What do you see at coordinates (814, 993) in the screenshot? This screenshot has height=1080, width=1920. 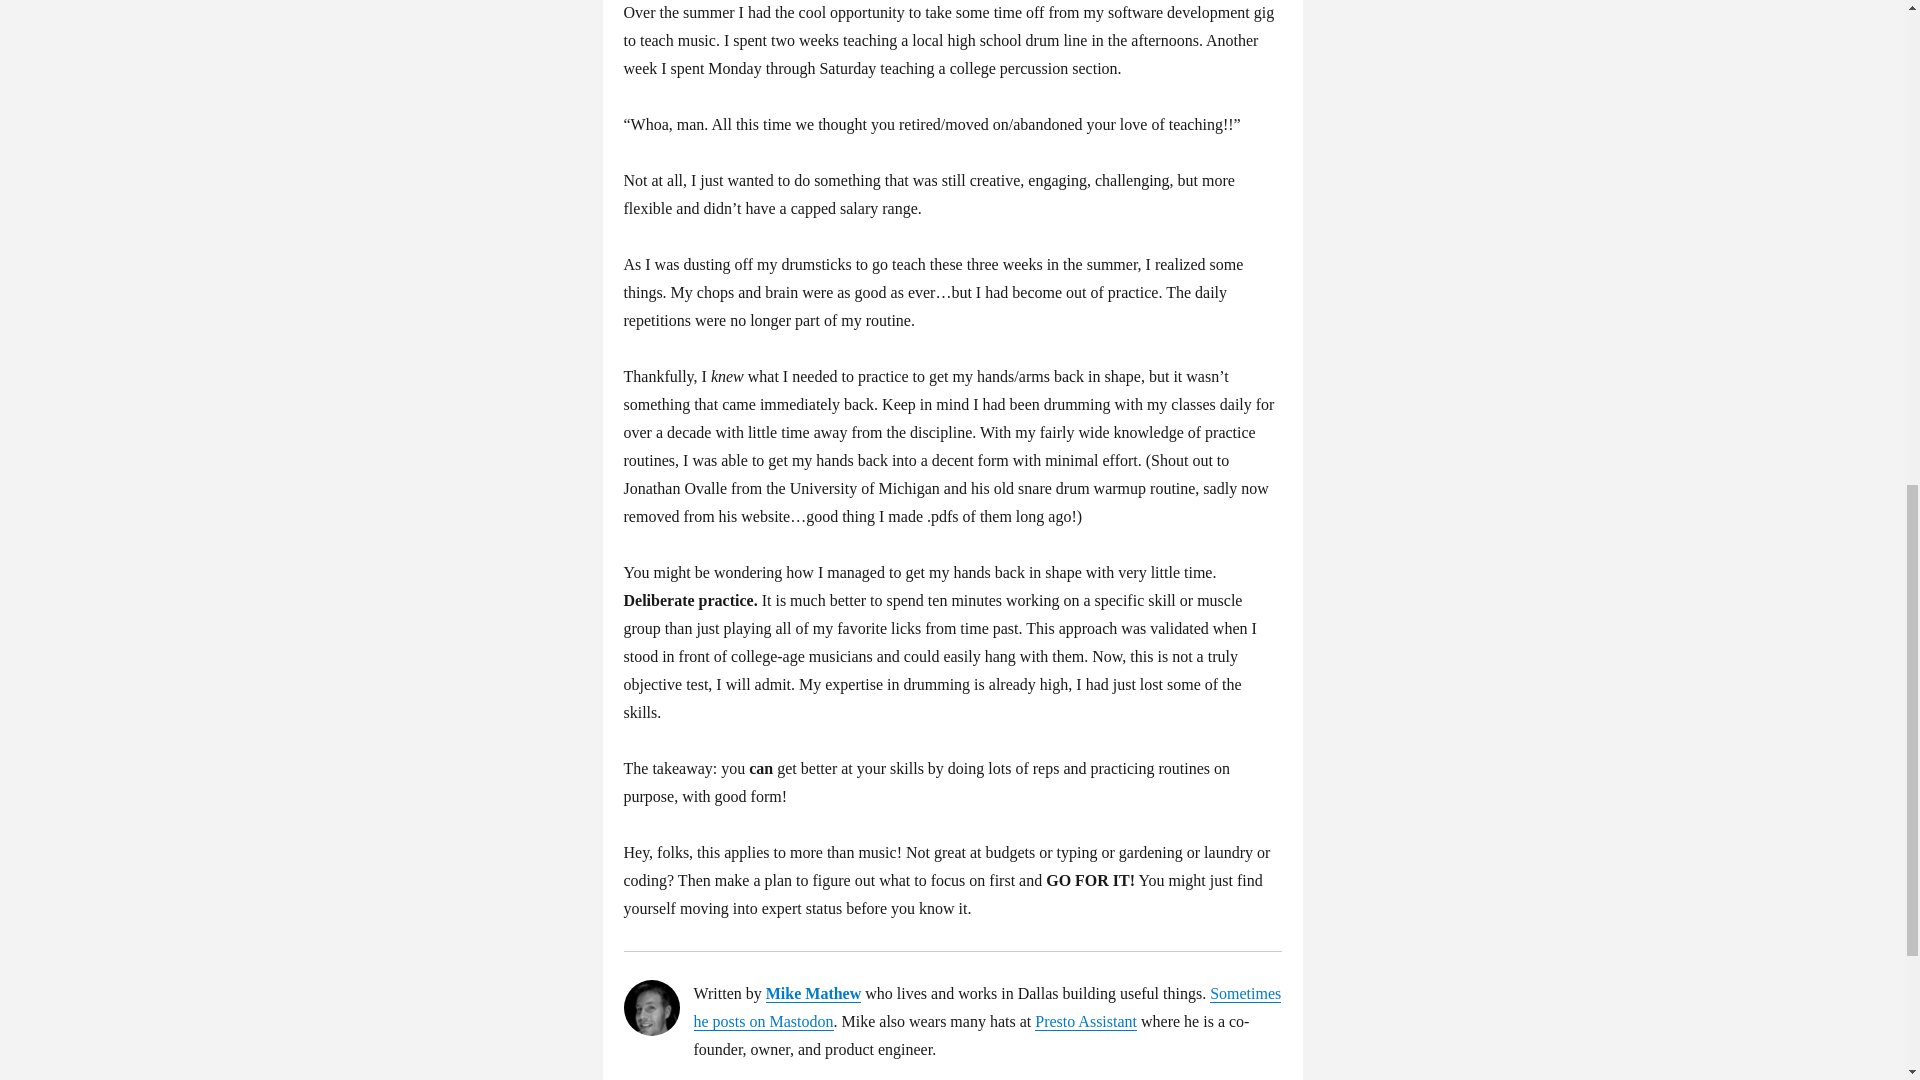 I see `Mike Mathew` at bounding box center [814, 993].